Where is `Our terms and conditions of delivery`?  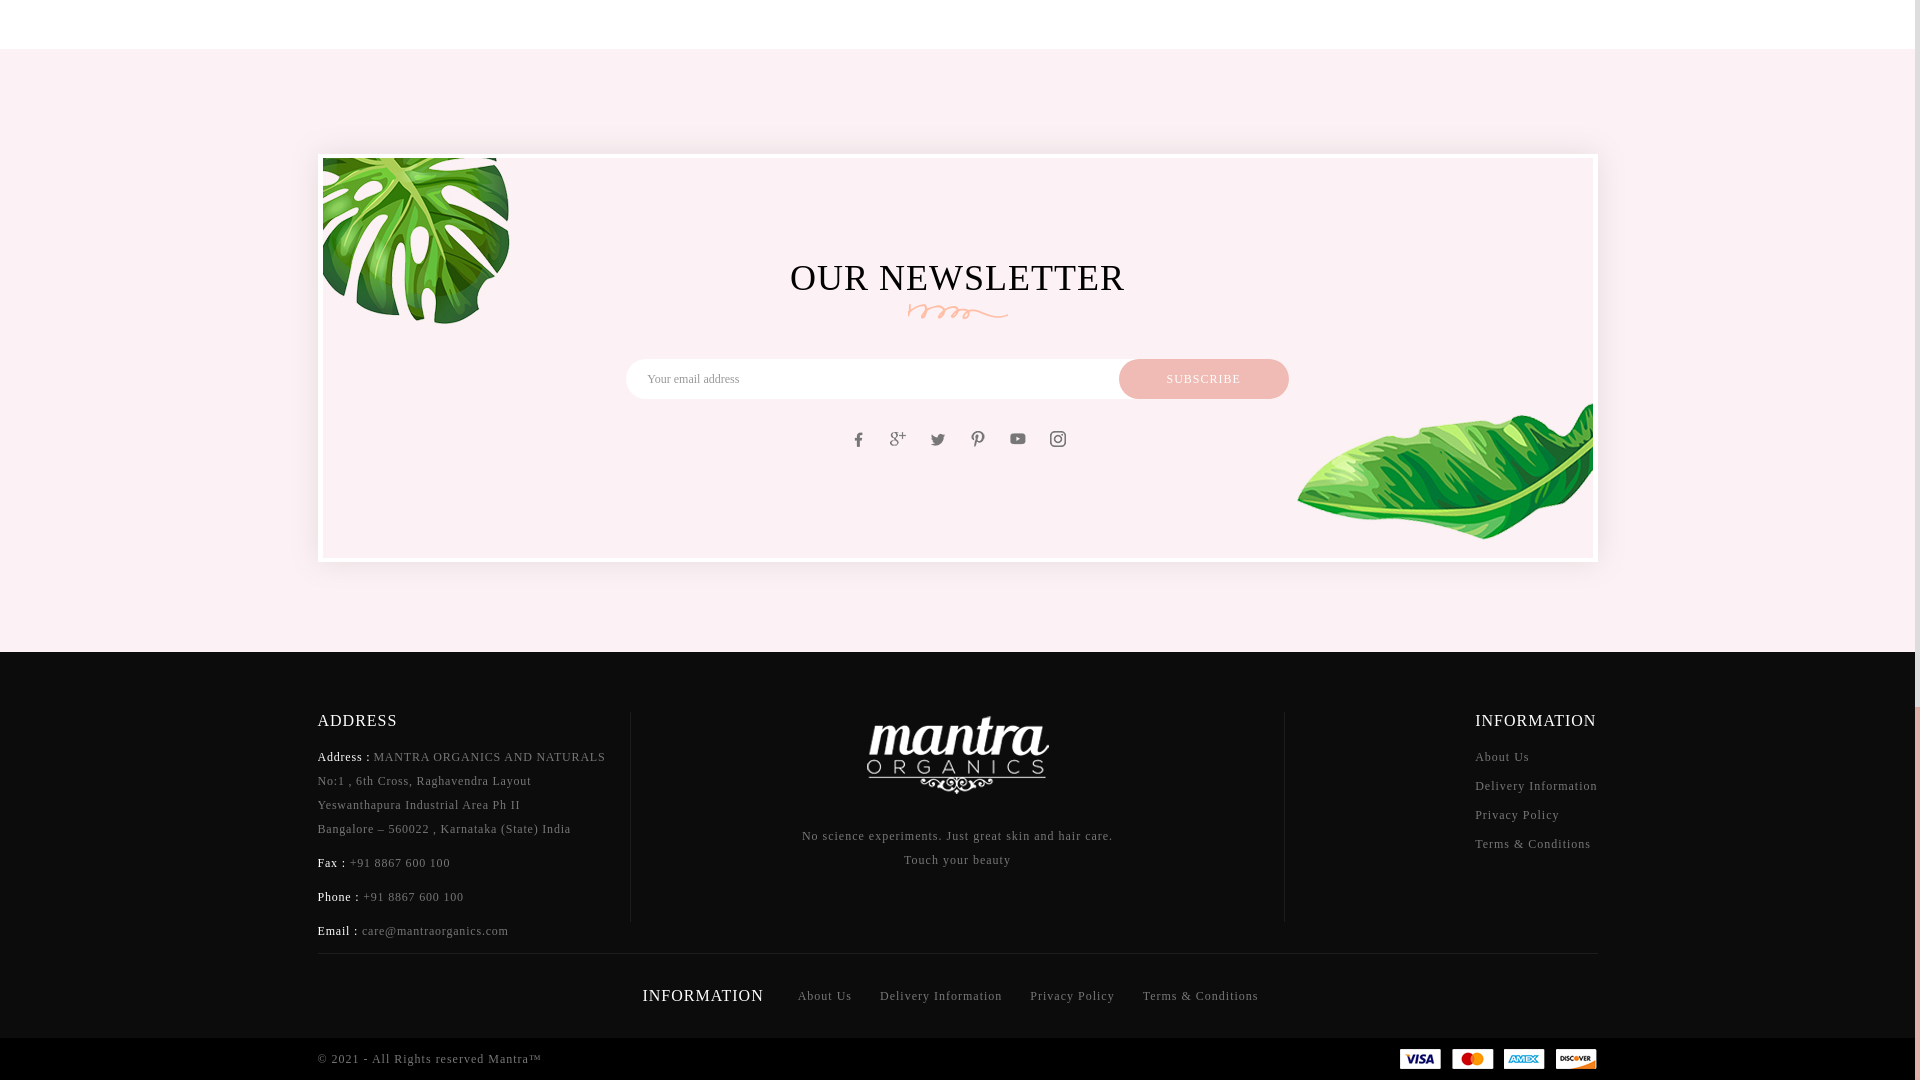 Our terms and conditions of delivery is located at coordinates (1516, 814).